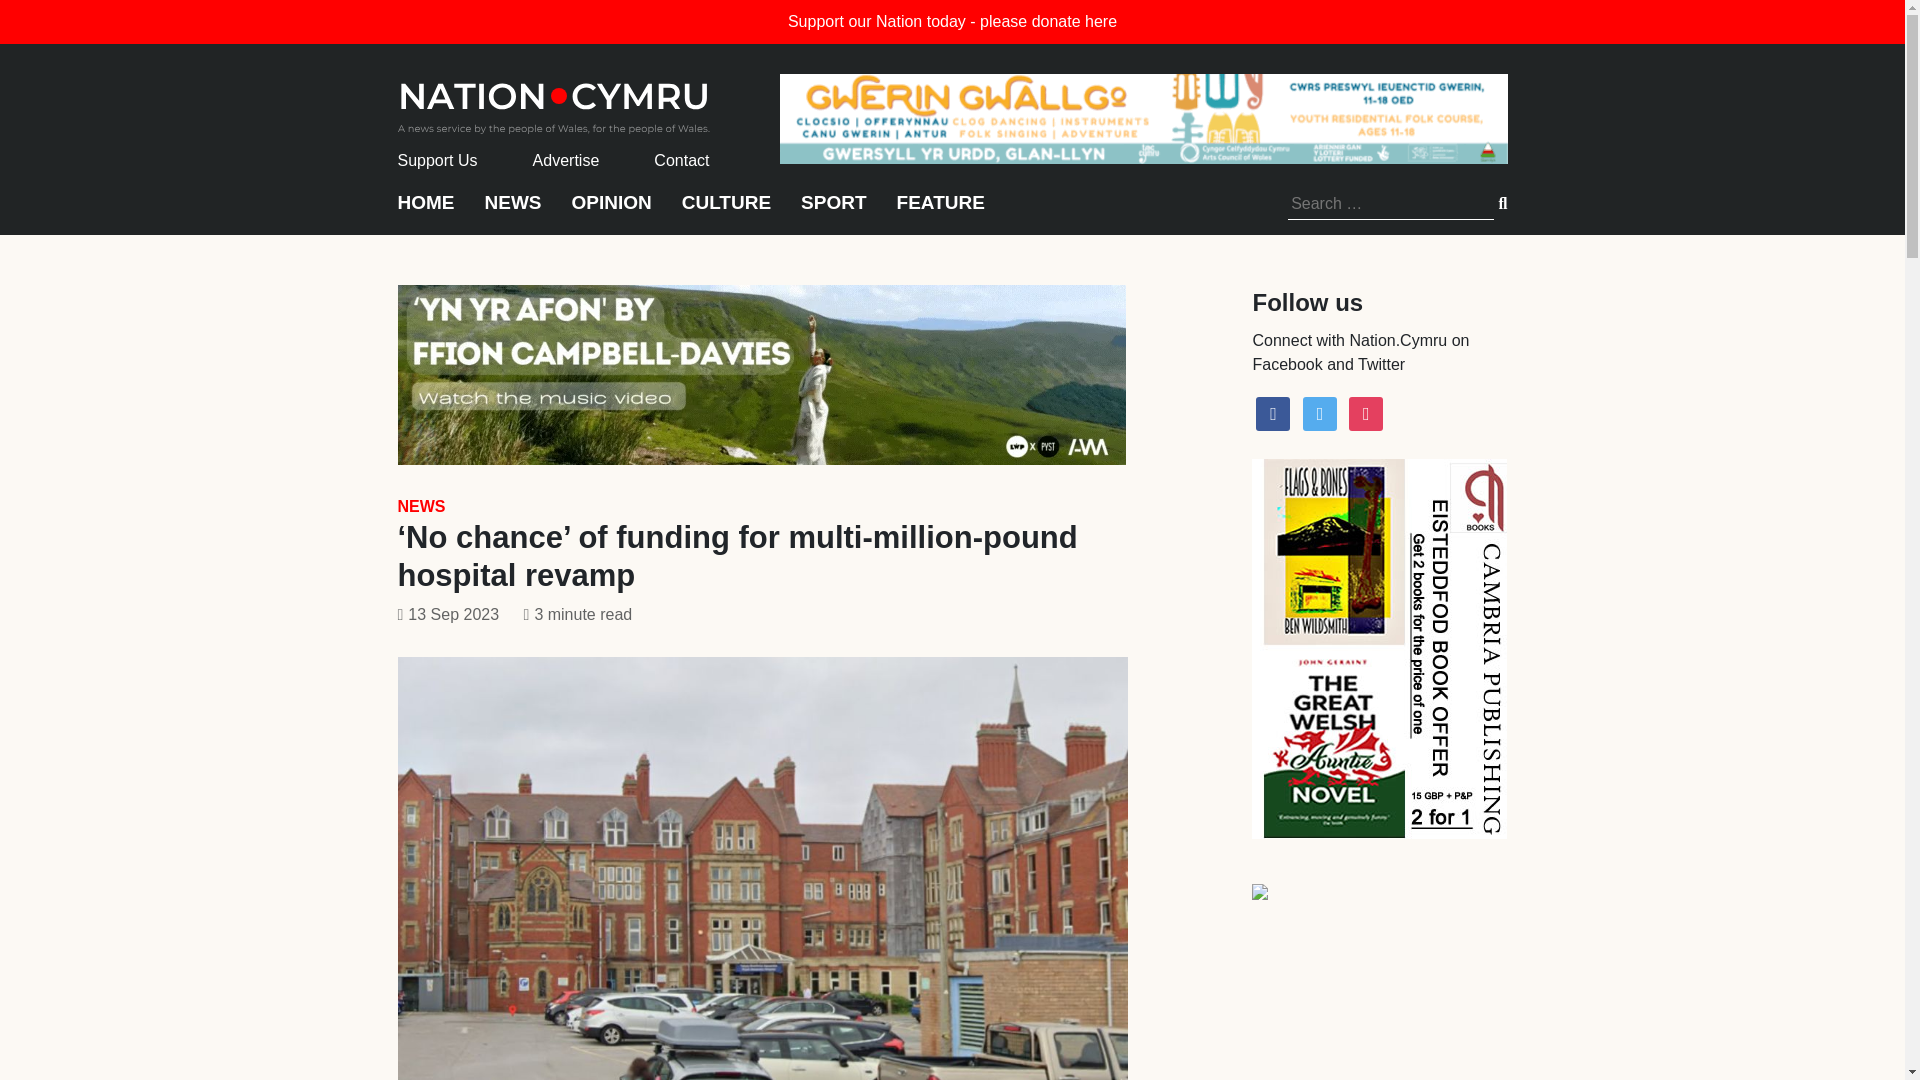  Describe the element at coordinates (726, 212) in the screenshot. I see `CULTURE` at that location.